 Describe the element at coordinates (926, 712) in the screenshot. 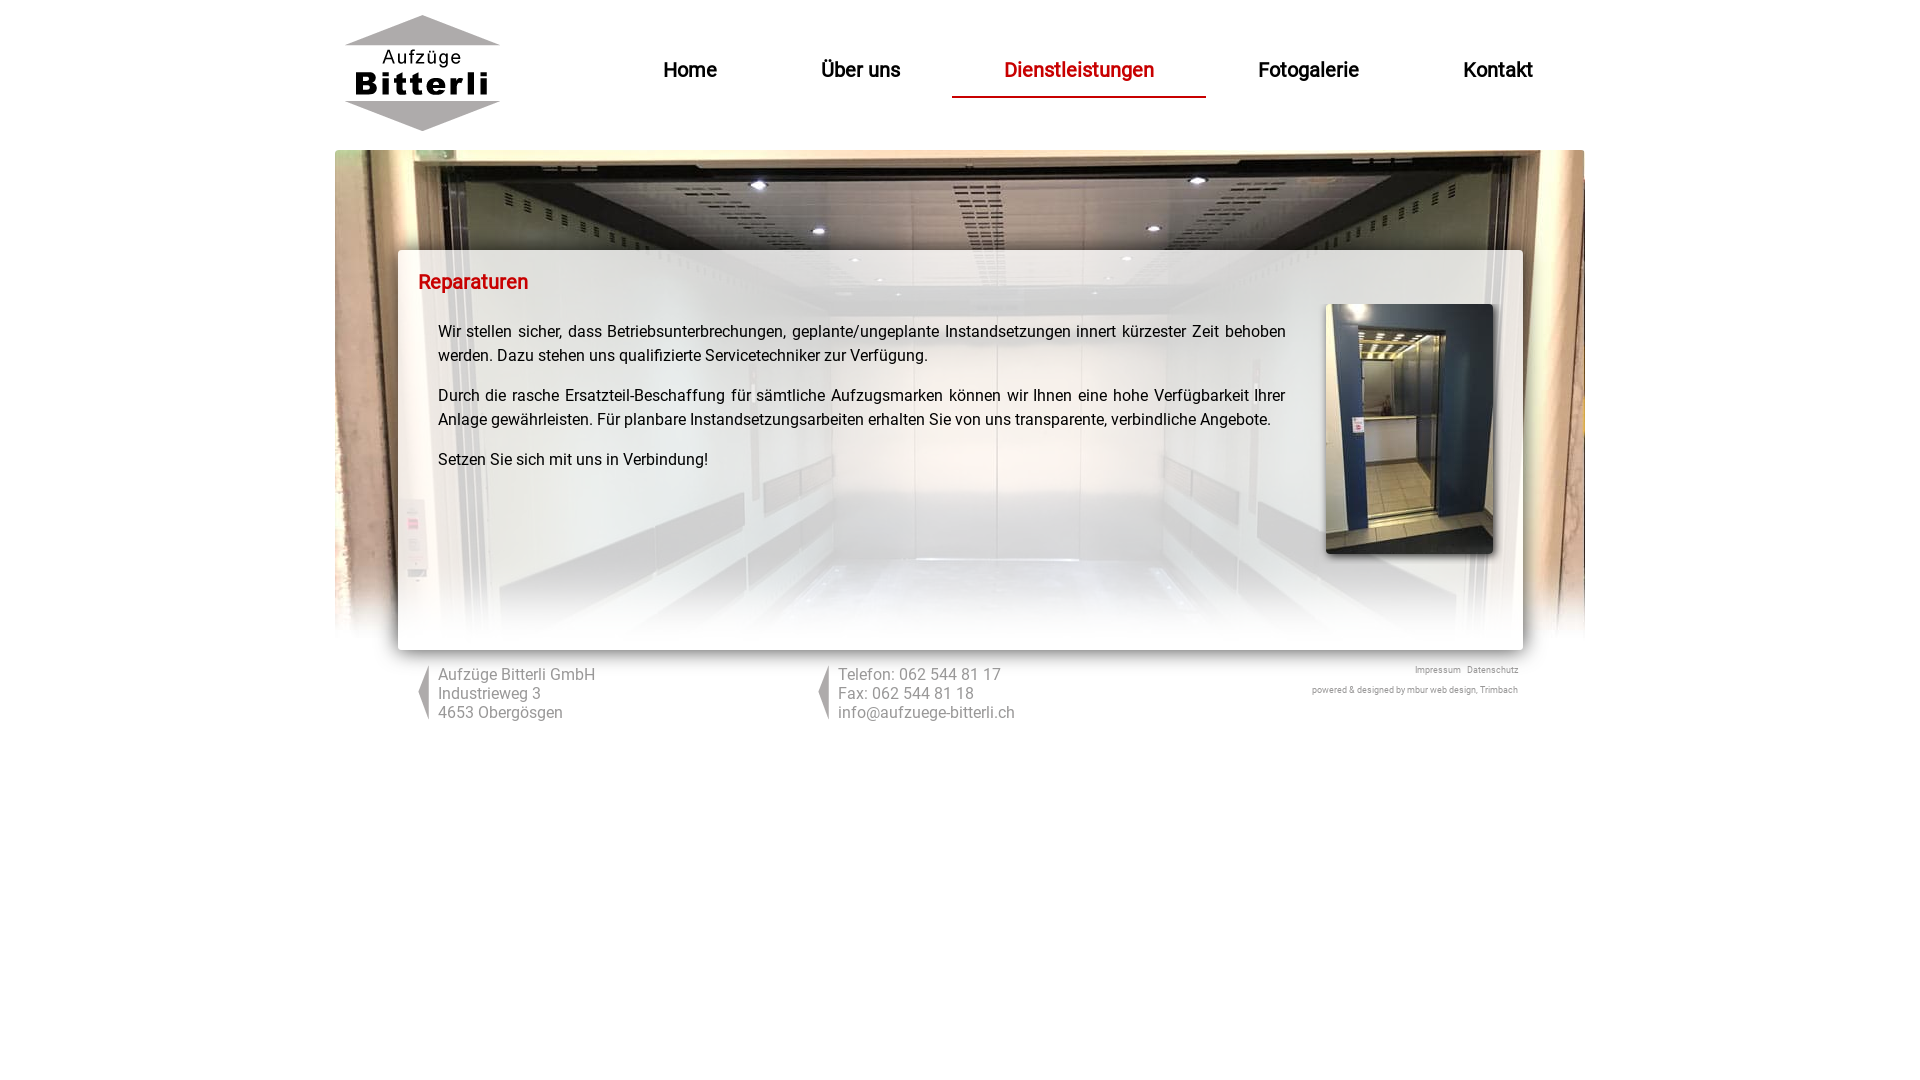

I see `info@aufzuege-bitterli.ch` at that location.